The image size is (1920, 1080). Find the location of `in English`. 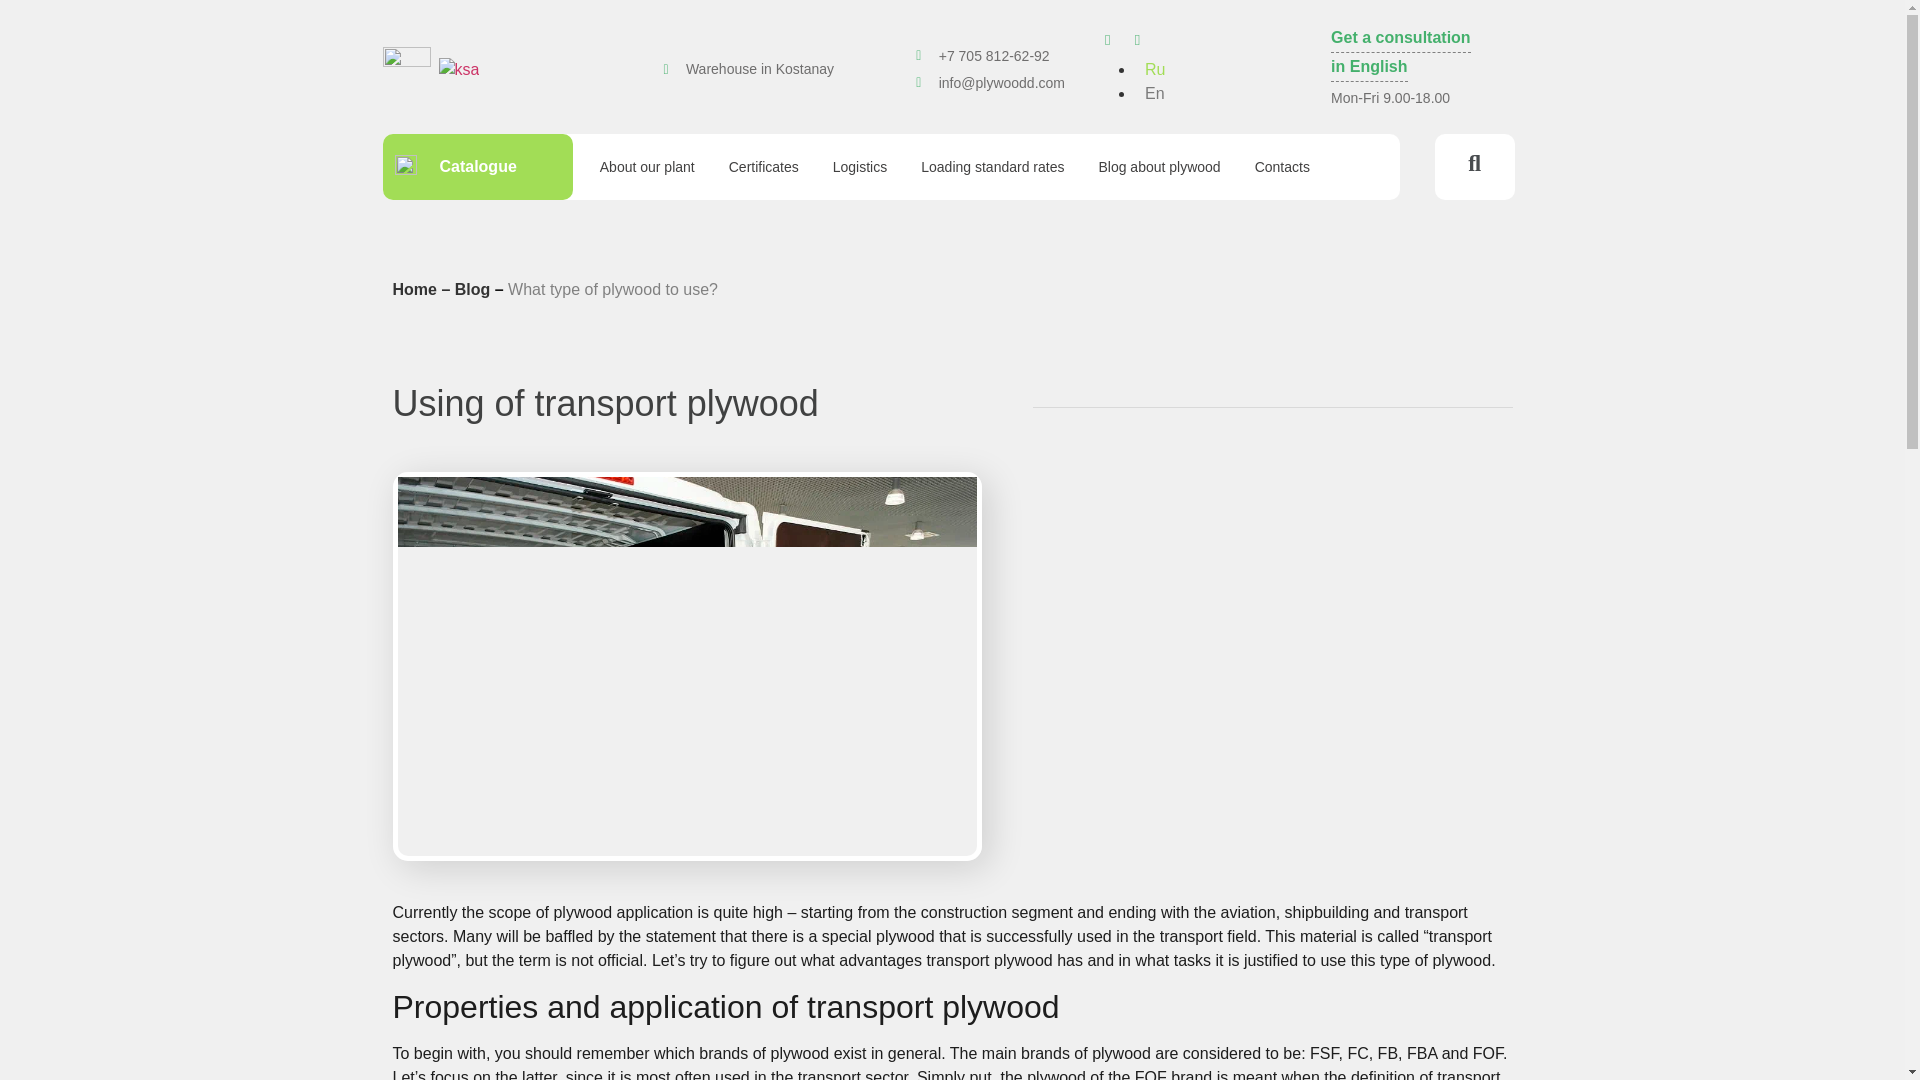

in English is located at coordinates (1368, 66).